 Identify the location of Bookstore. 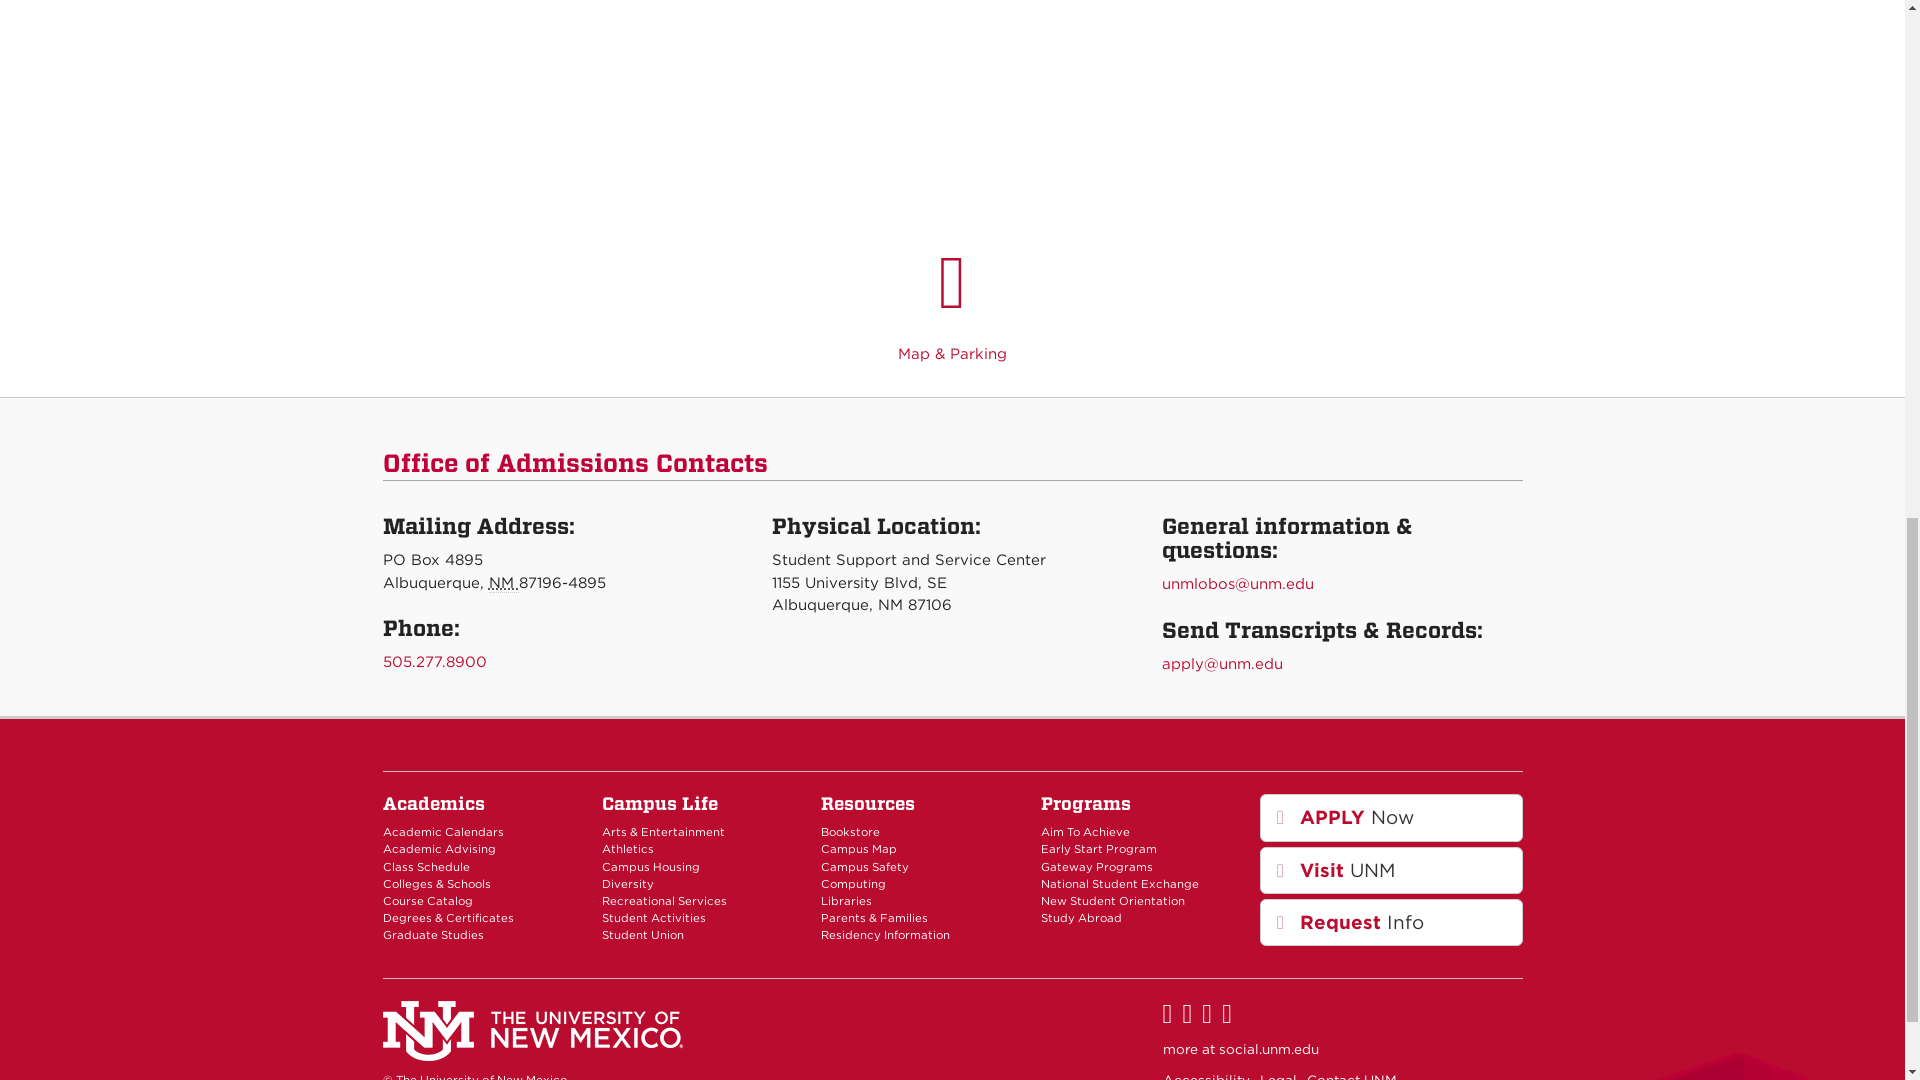
(850, 832).